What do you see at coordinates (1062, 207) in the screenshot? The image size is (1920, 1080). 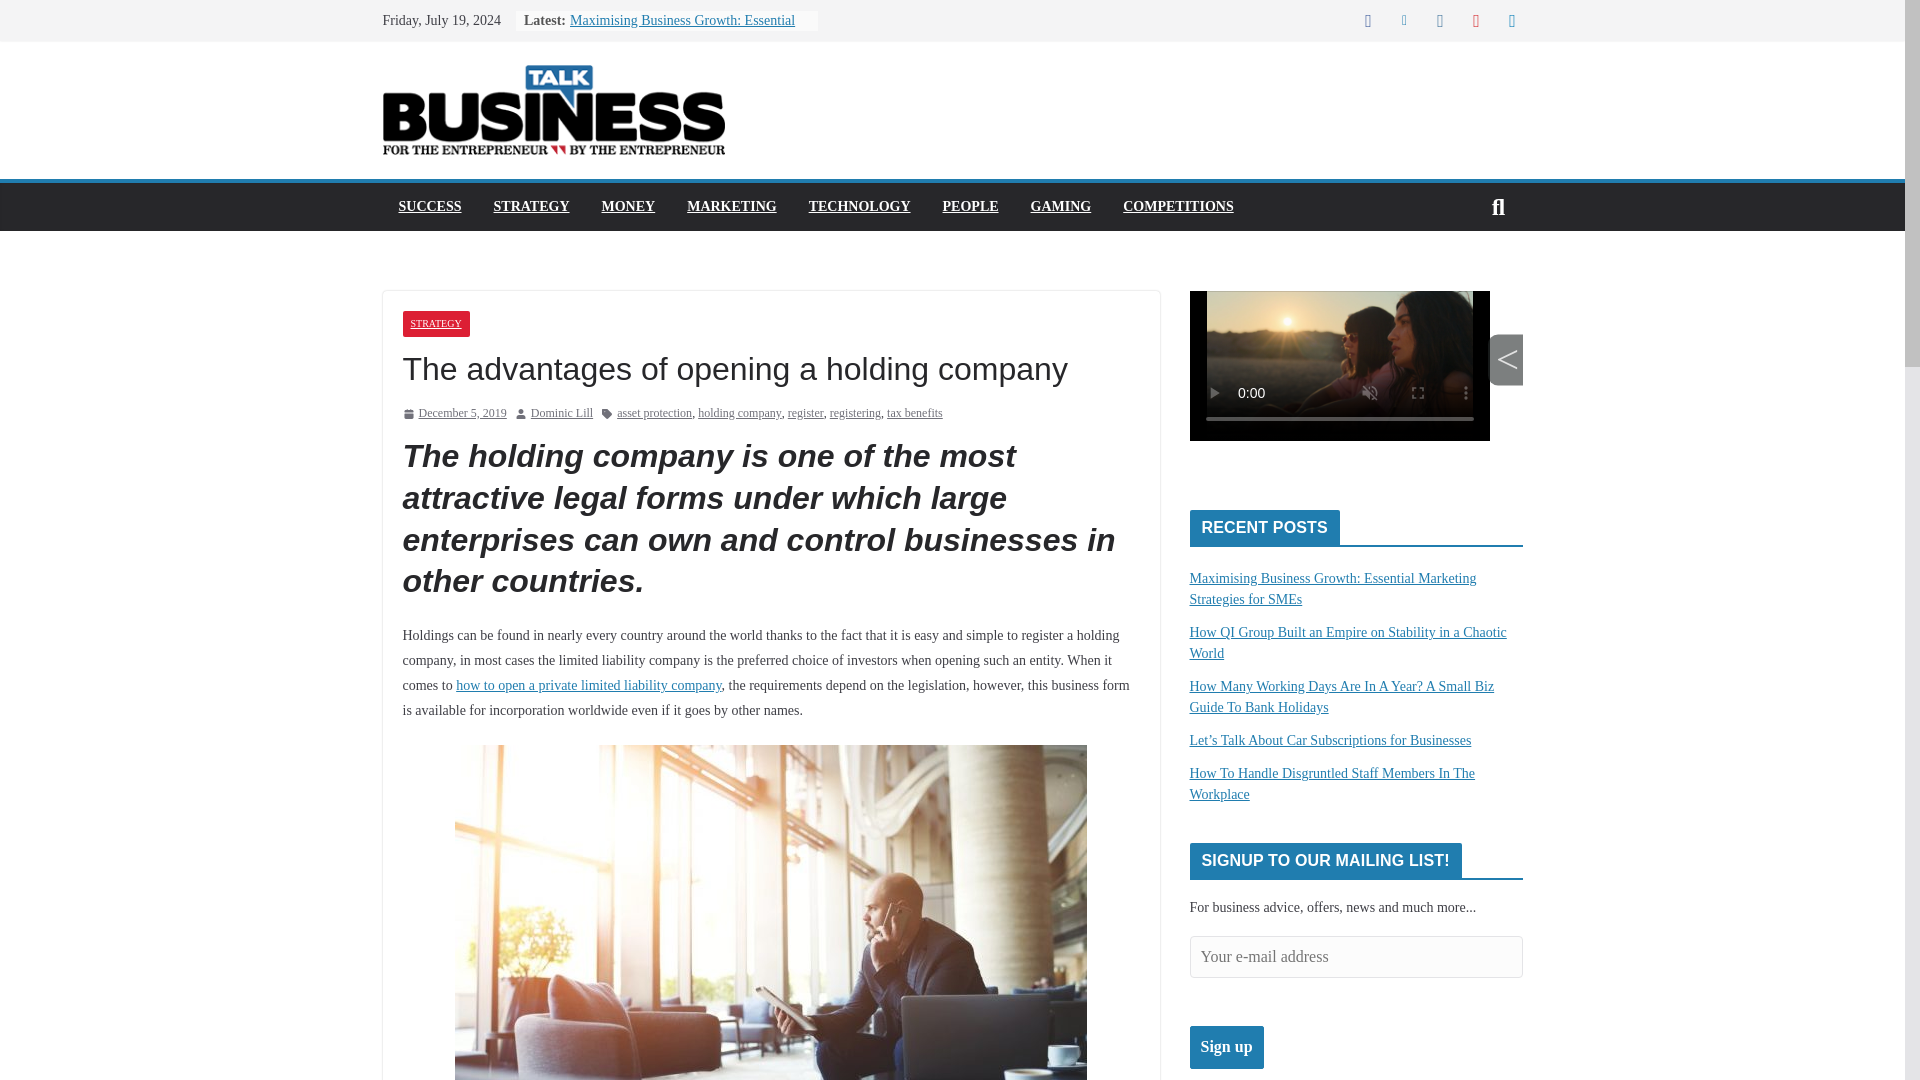 I see `GAMING` at bounding box center [1062, 207].